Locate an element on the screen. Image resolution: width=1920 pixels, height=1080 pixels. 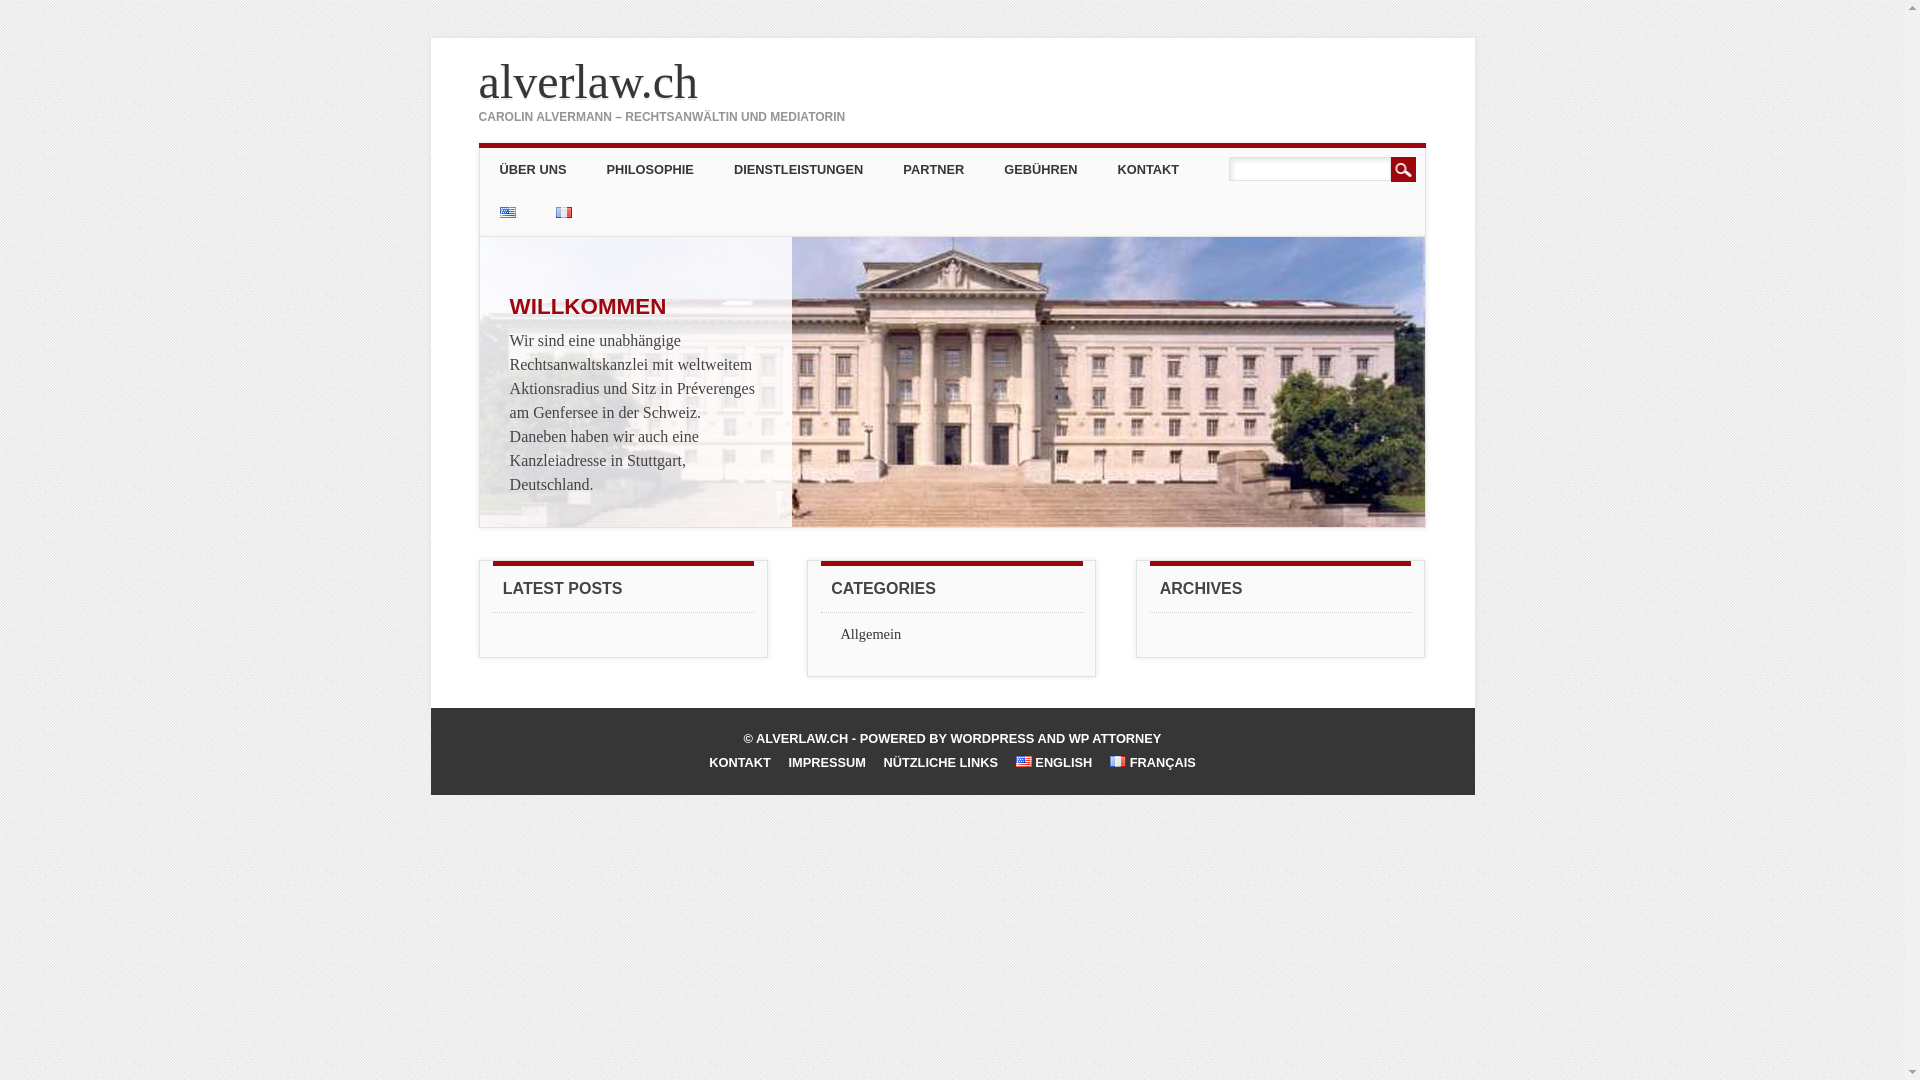
DIENSTLEISTUNGEN is located at coordinates (798, 170).